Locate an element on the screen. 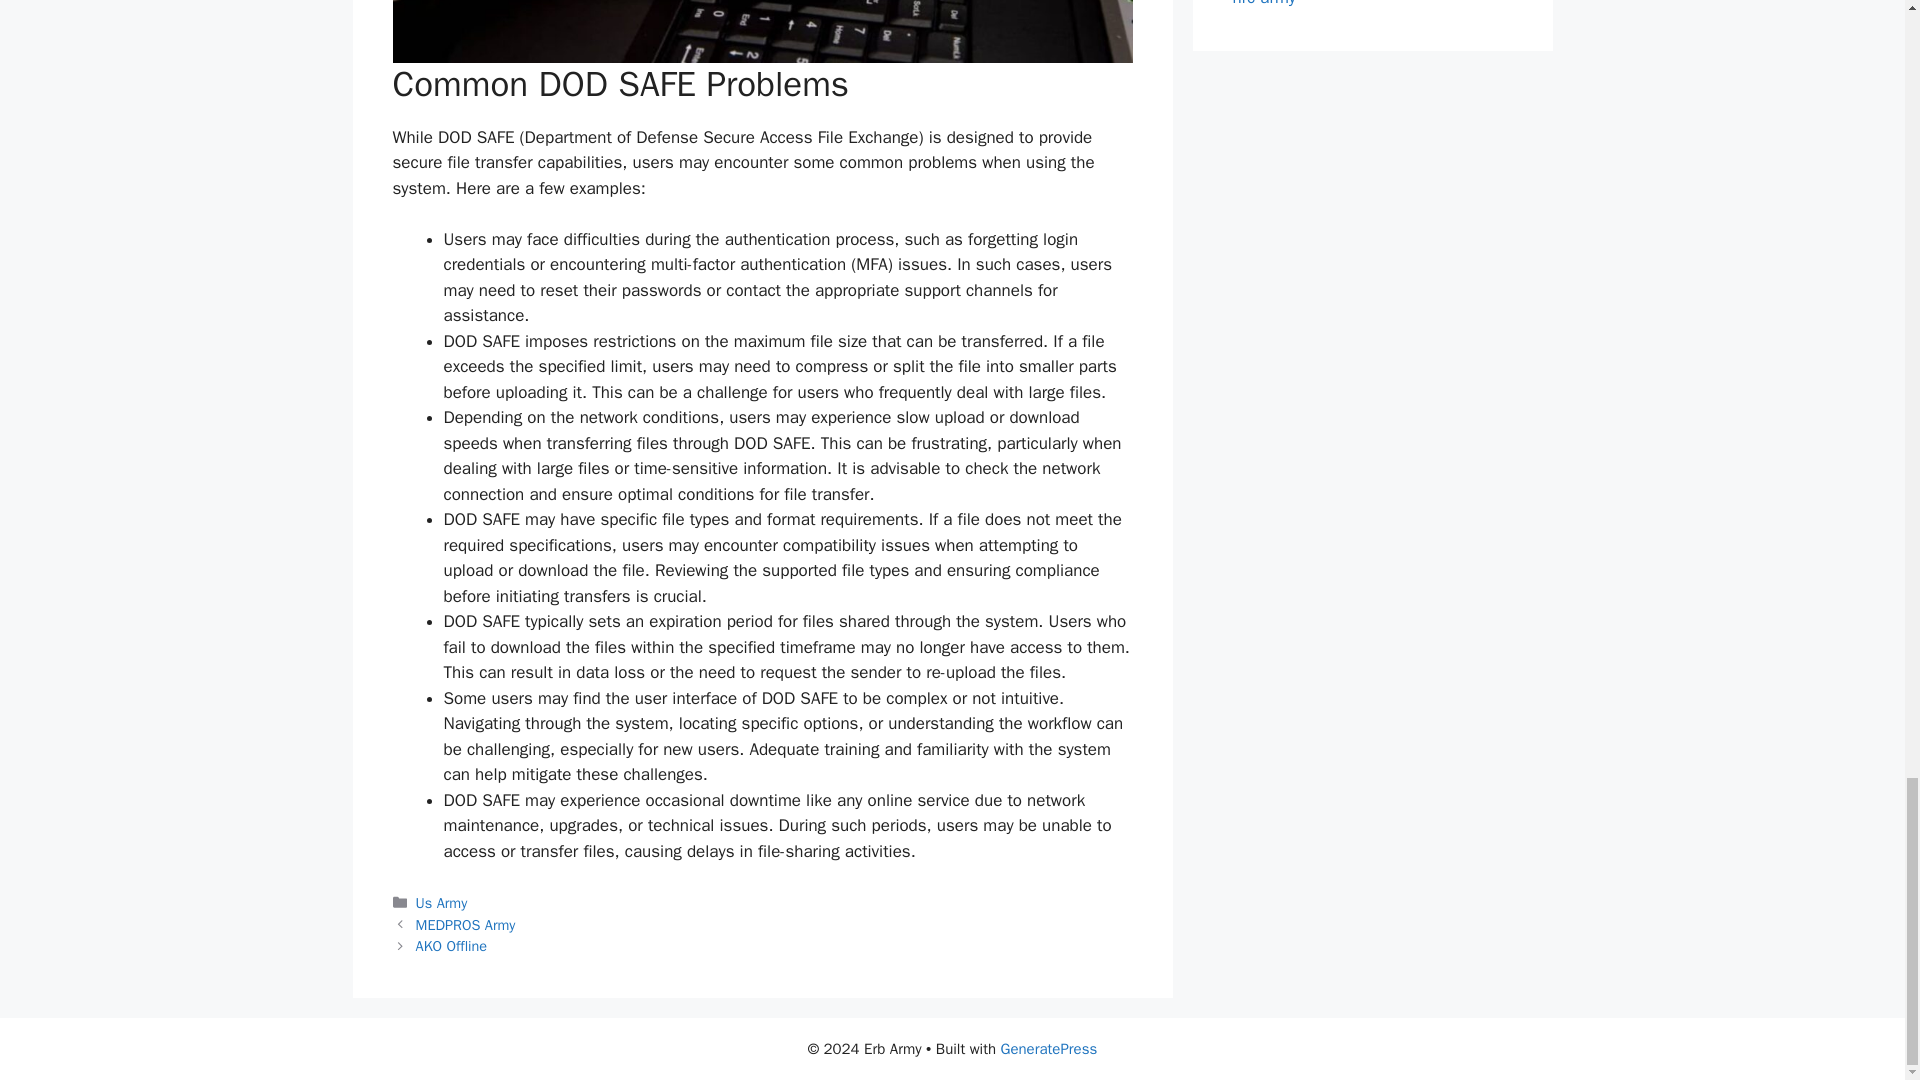 The width and height of the screenshot is (1920, 1080). Next is located at coordinates (452, 946).